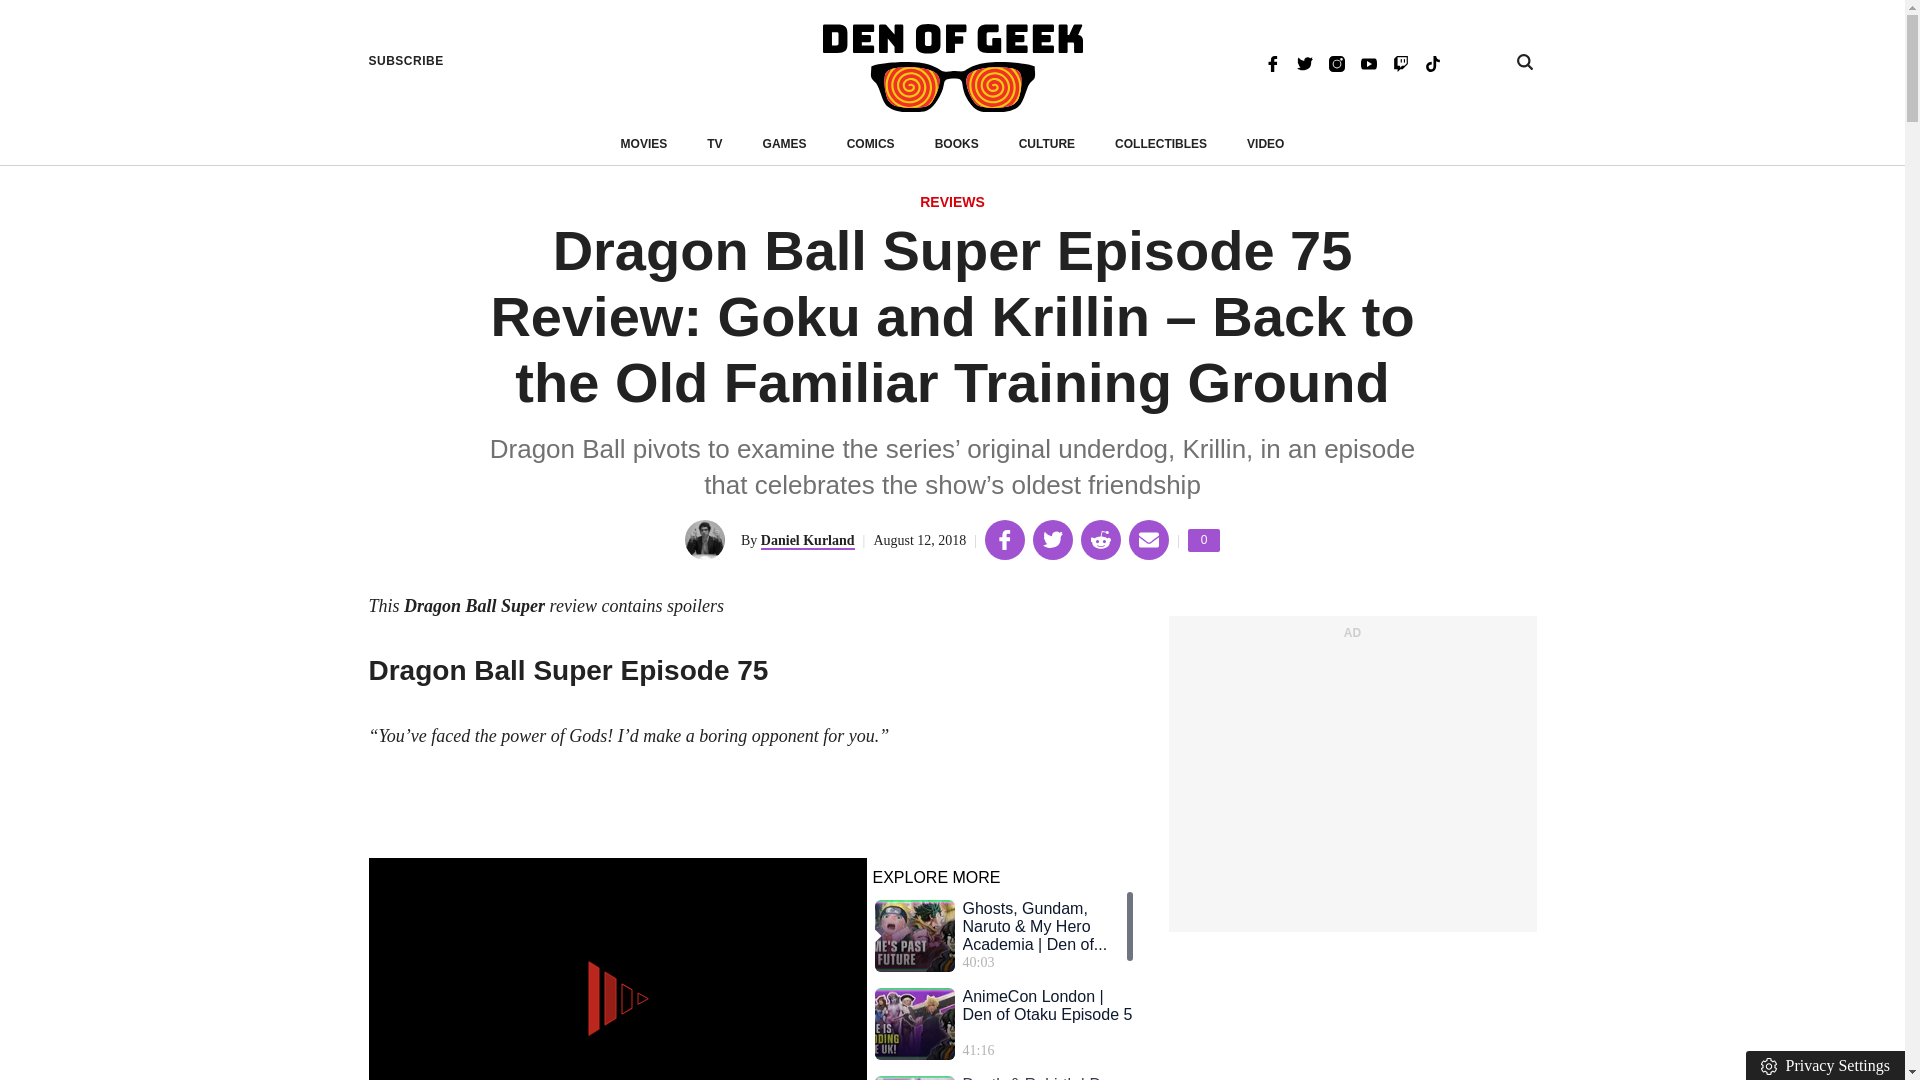 The image size is (1920, 1080). What do you see at coordinates (870, 144) in the screenshot?
I see `COMICS` at bounding box center [870, 144].